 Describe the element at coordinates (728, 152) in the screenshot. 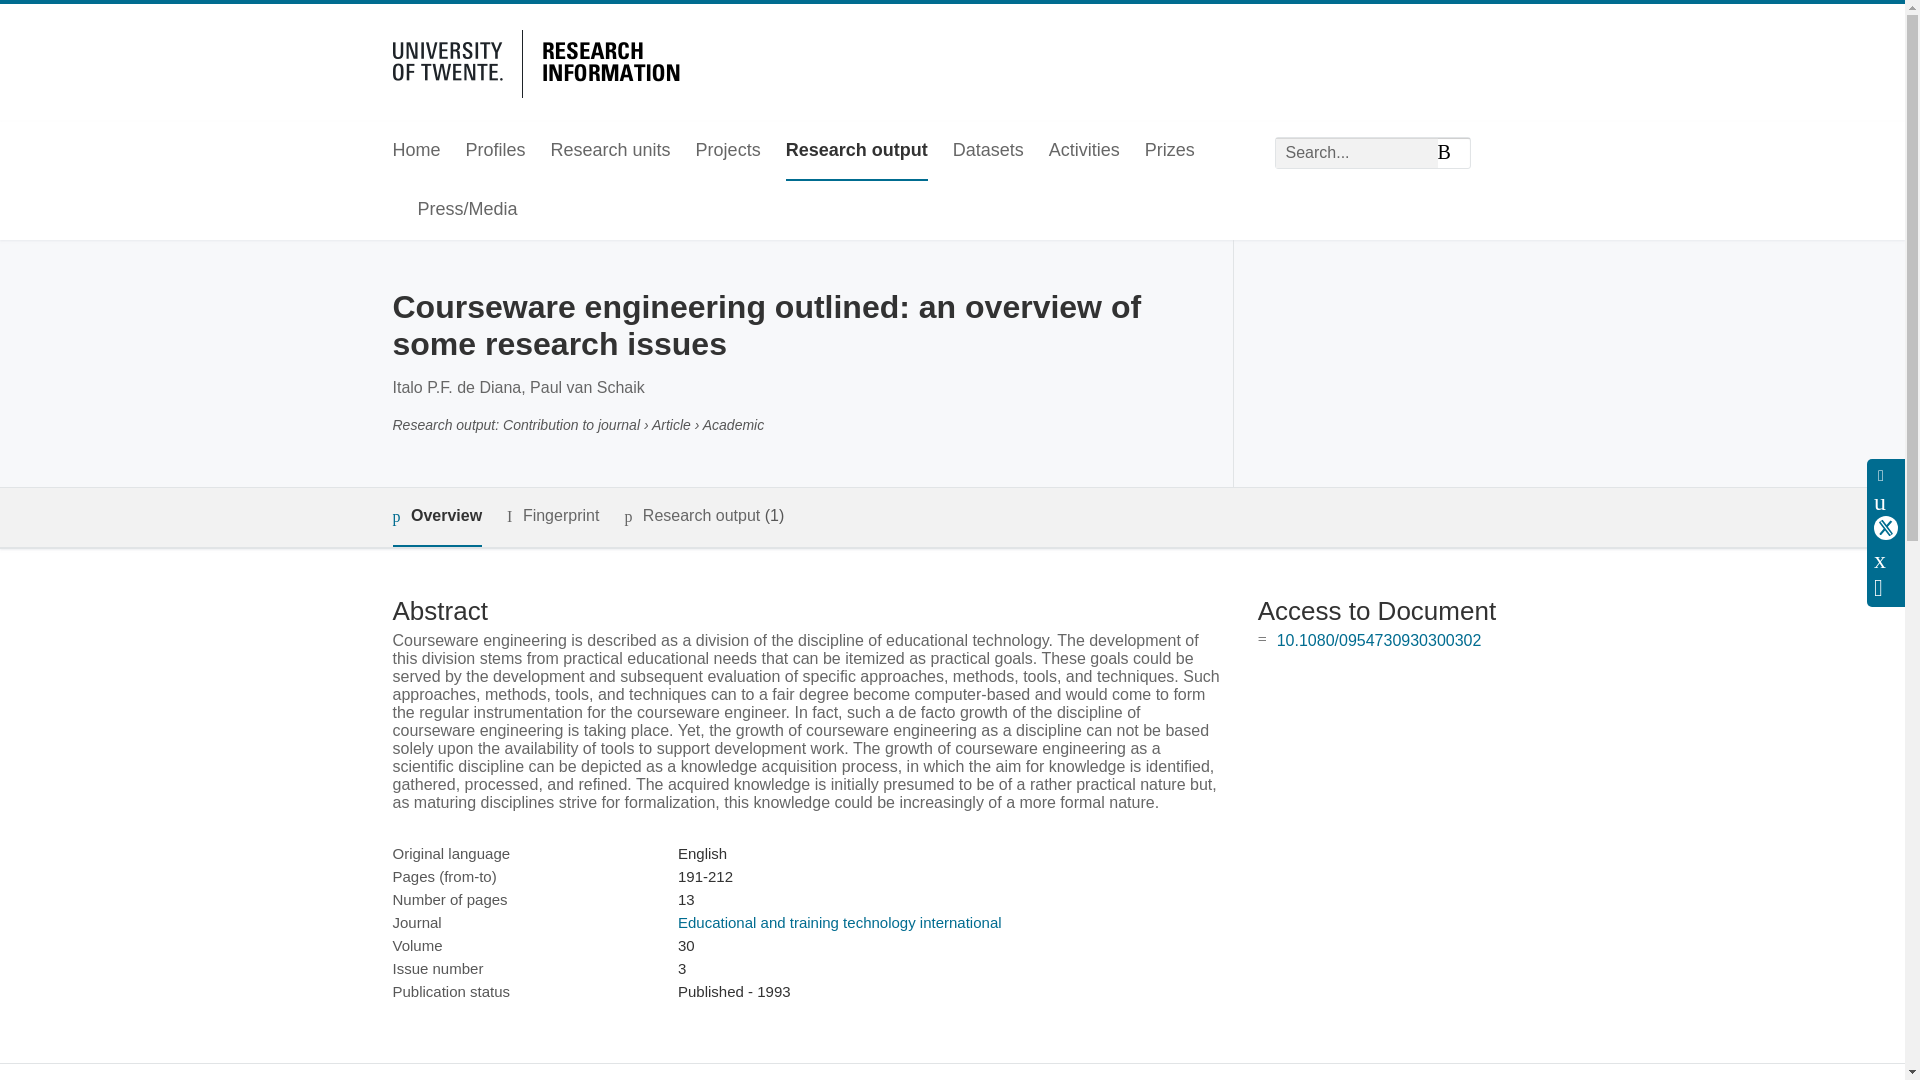

I see `Projects` at that location.